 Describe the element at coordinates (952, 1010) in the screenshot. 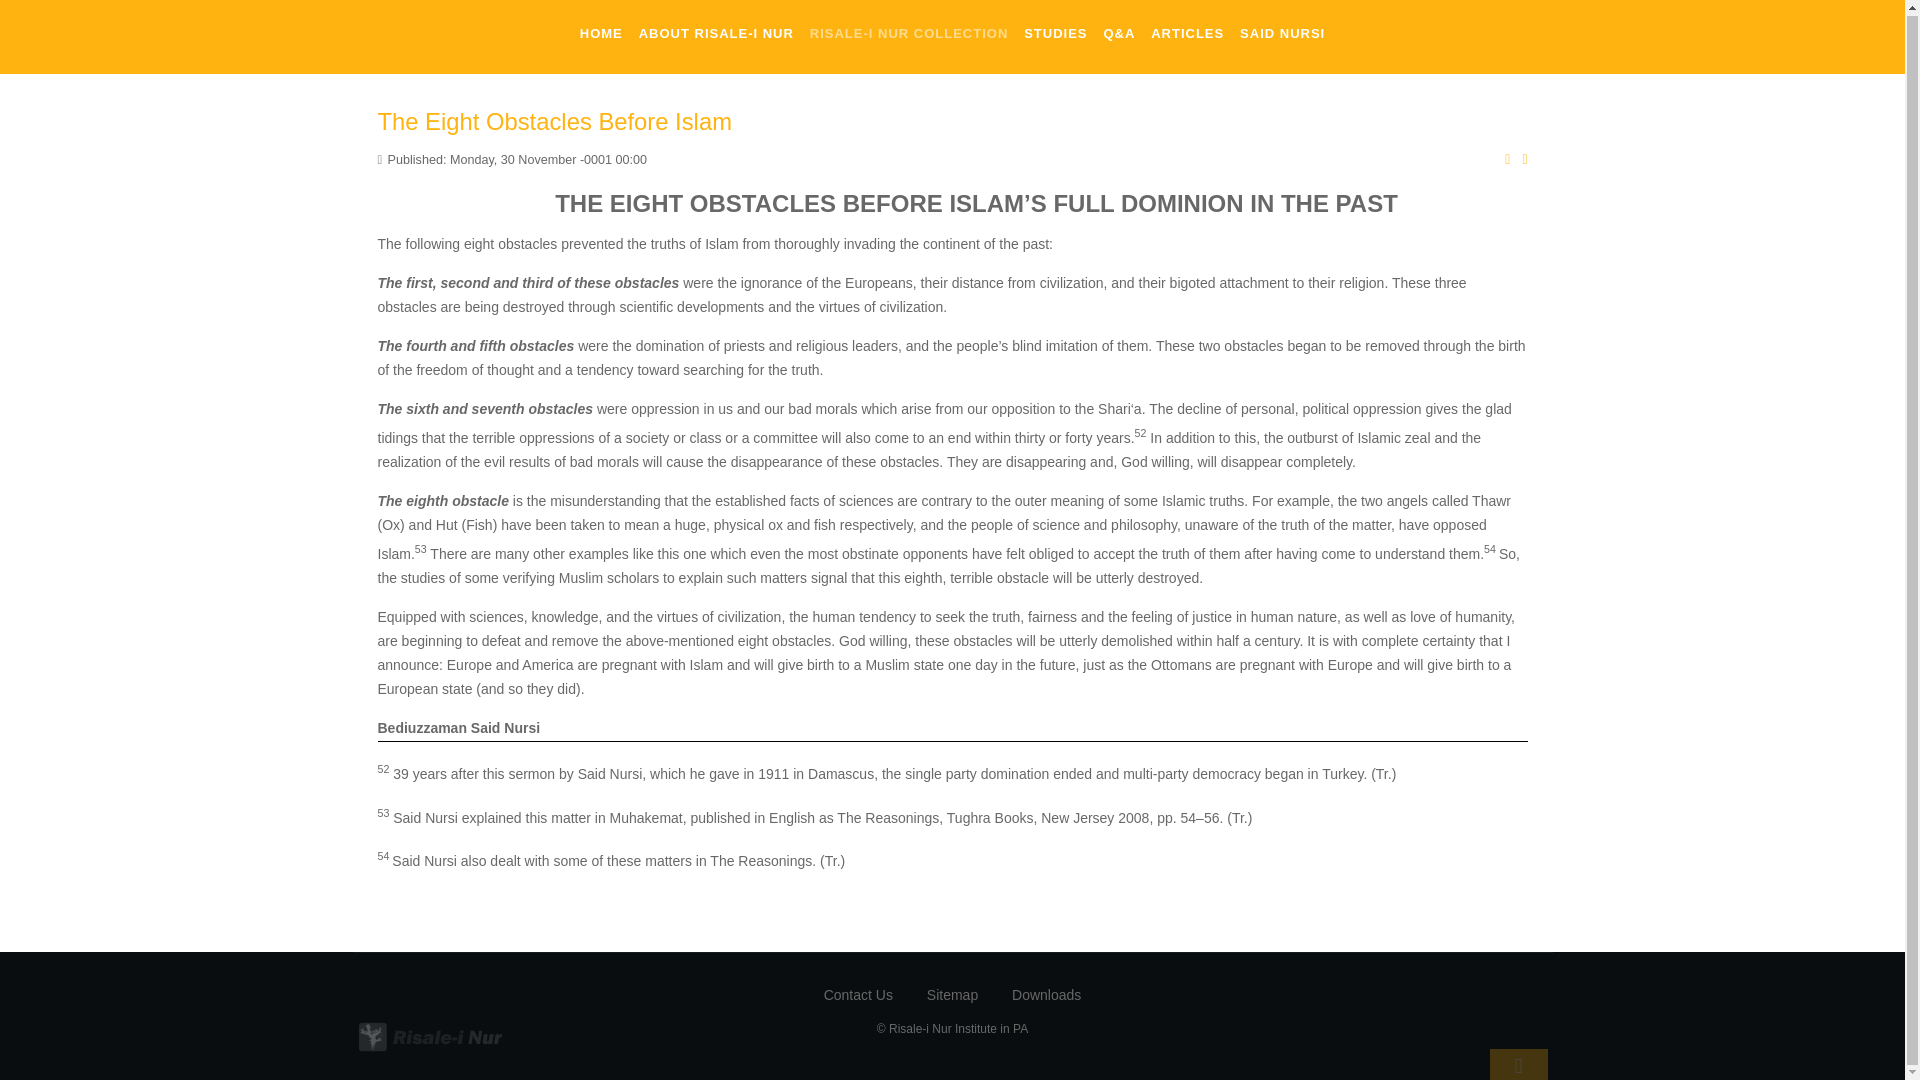

I see `Sitemap` at that location.